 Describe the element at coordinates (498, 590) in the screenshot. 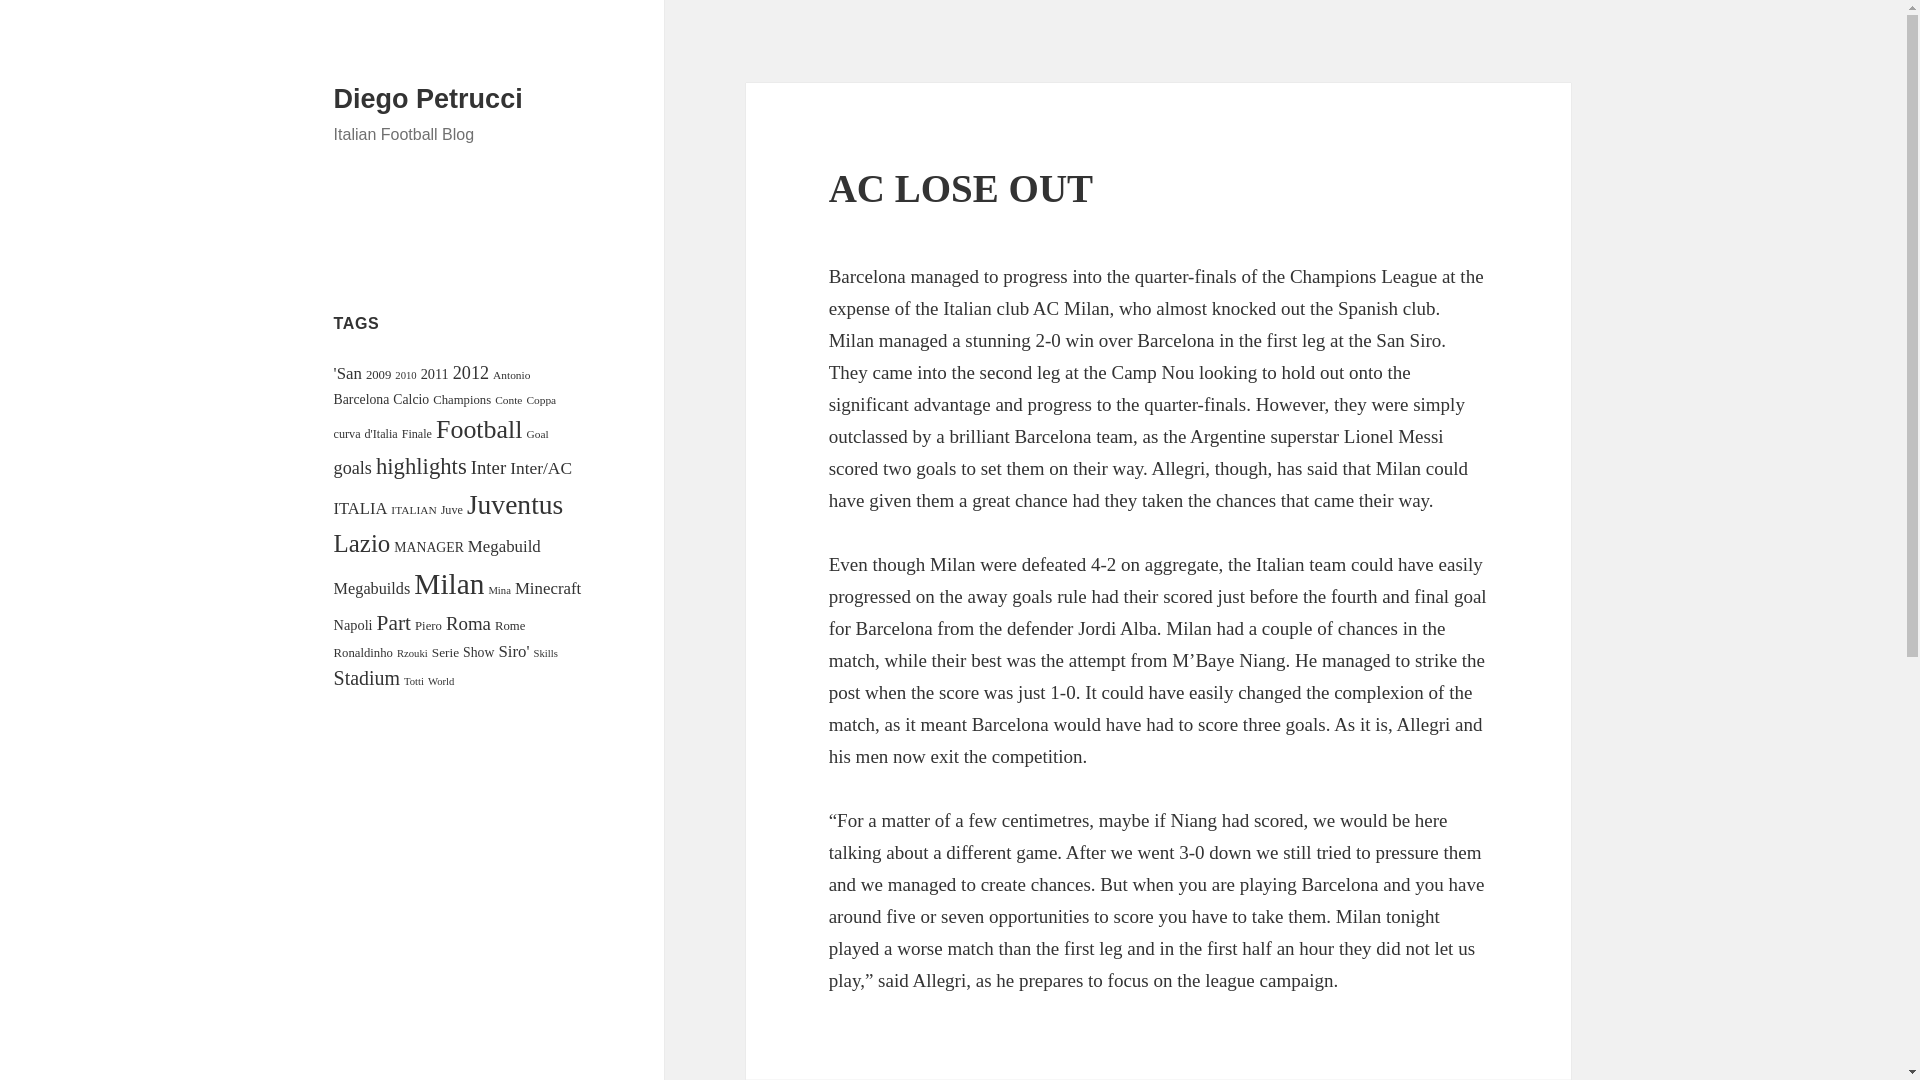

I see `Mina` at that location.